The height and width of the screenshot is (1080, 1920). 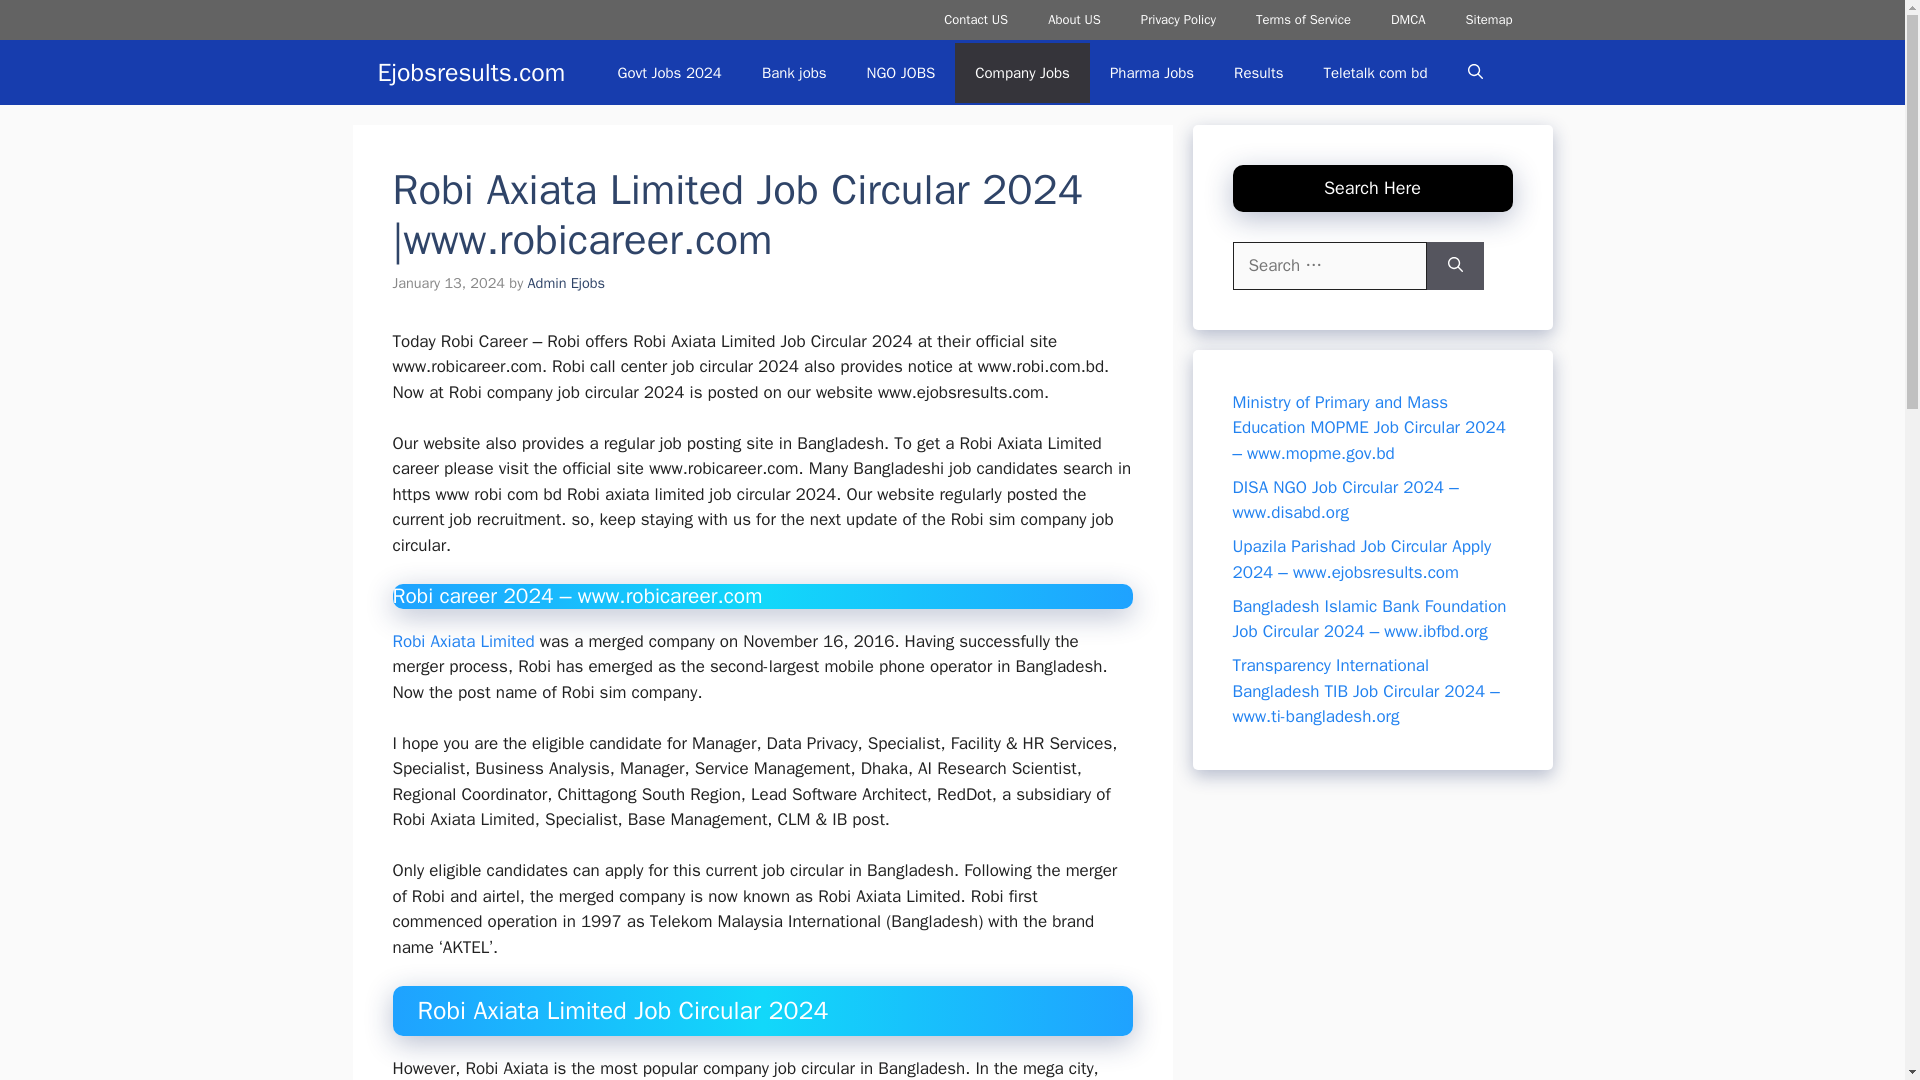 I want to click on Company Jobs, so click(x=1022, y=72).